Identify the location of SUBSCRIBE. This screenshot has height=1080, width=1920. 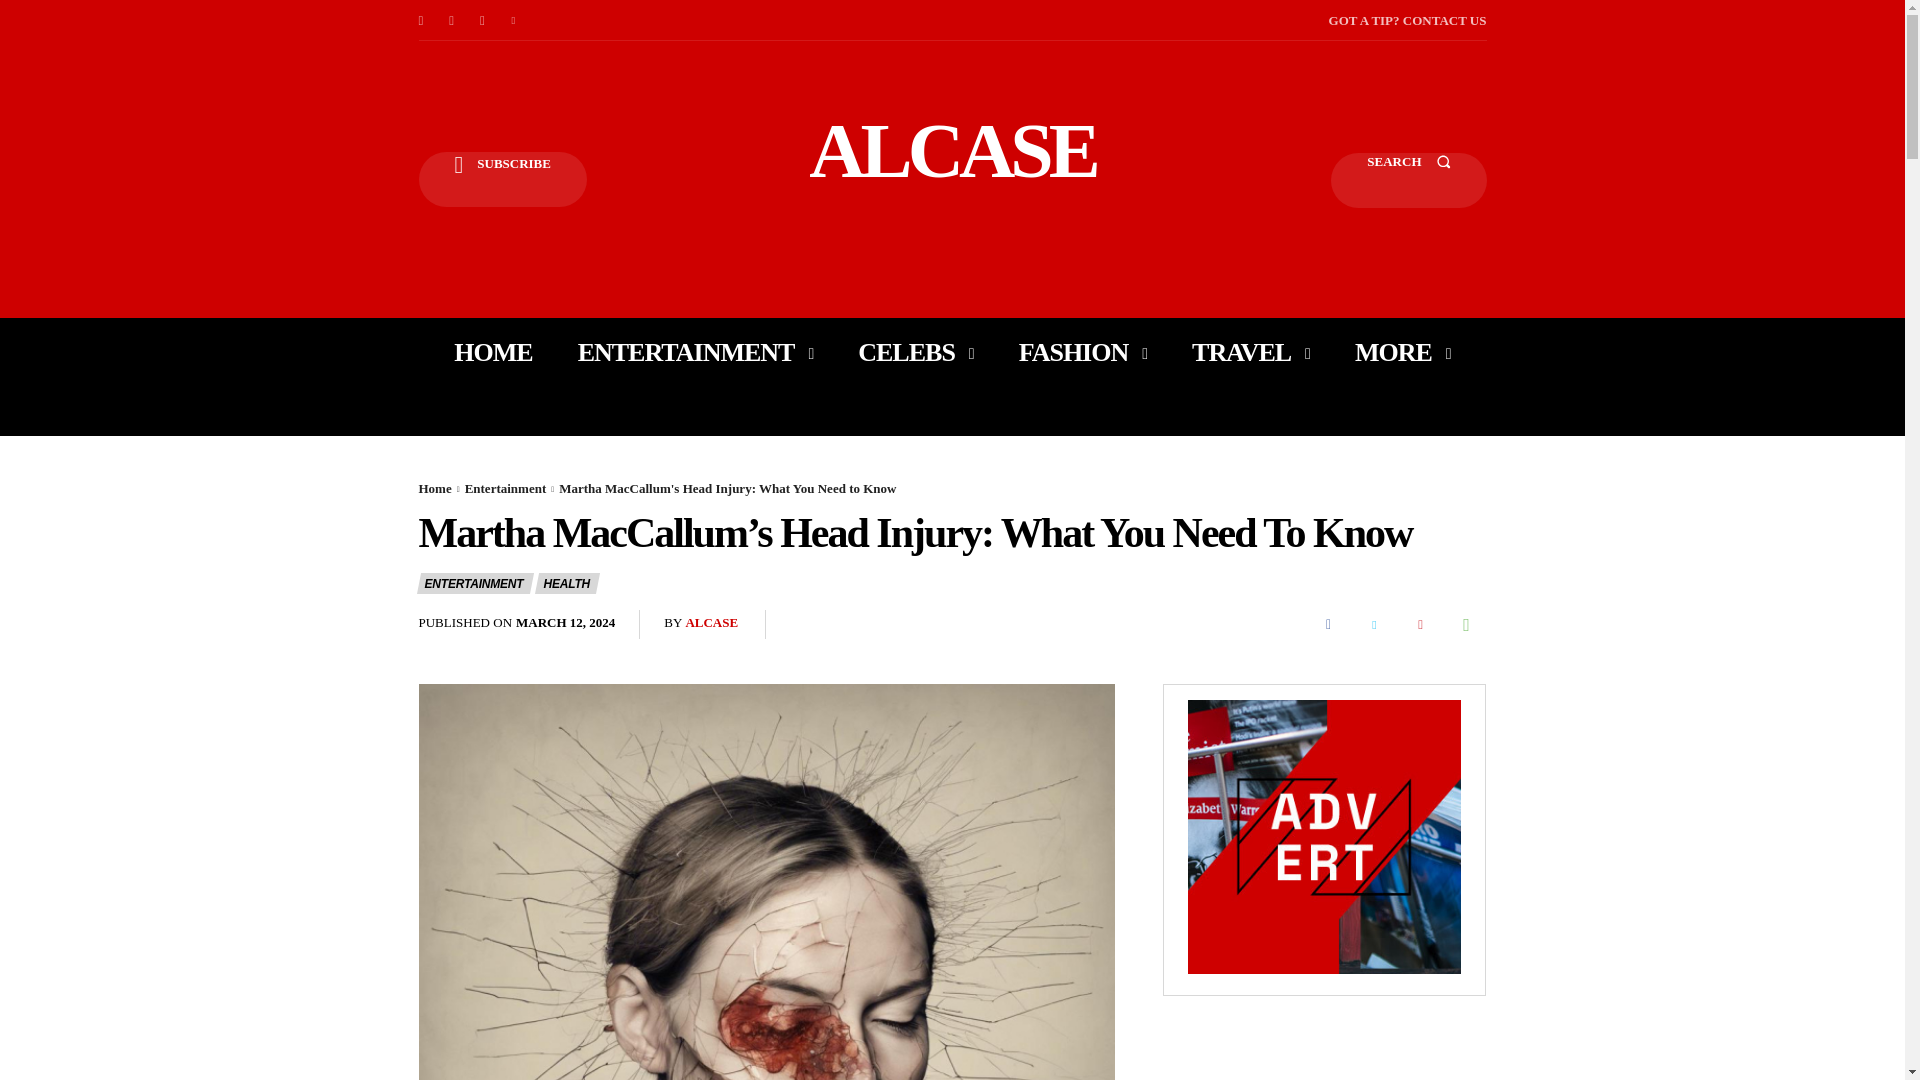
(502, 180).